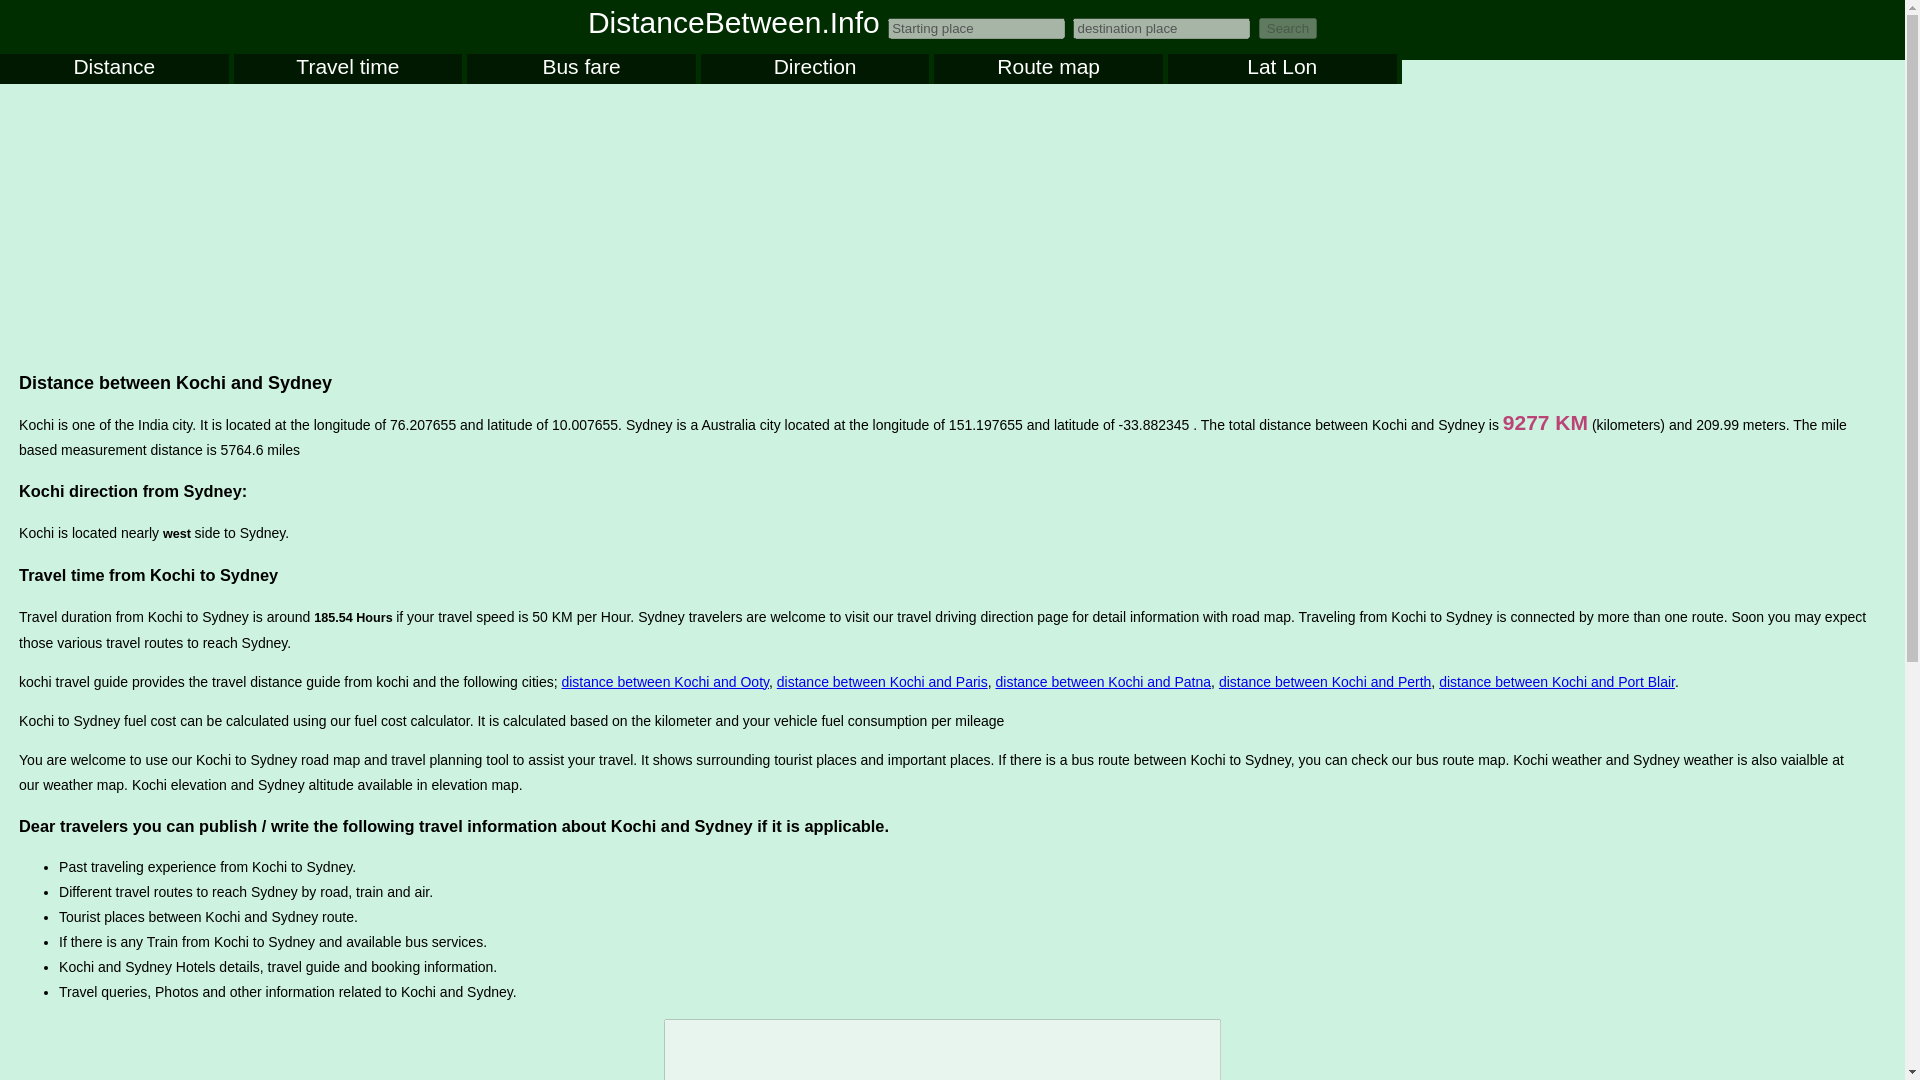 The image size is (1920, 1080). I want to click on Direction, so click(814, 69).